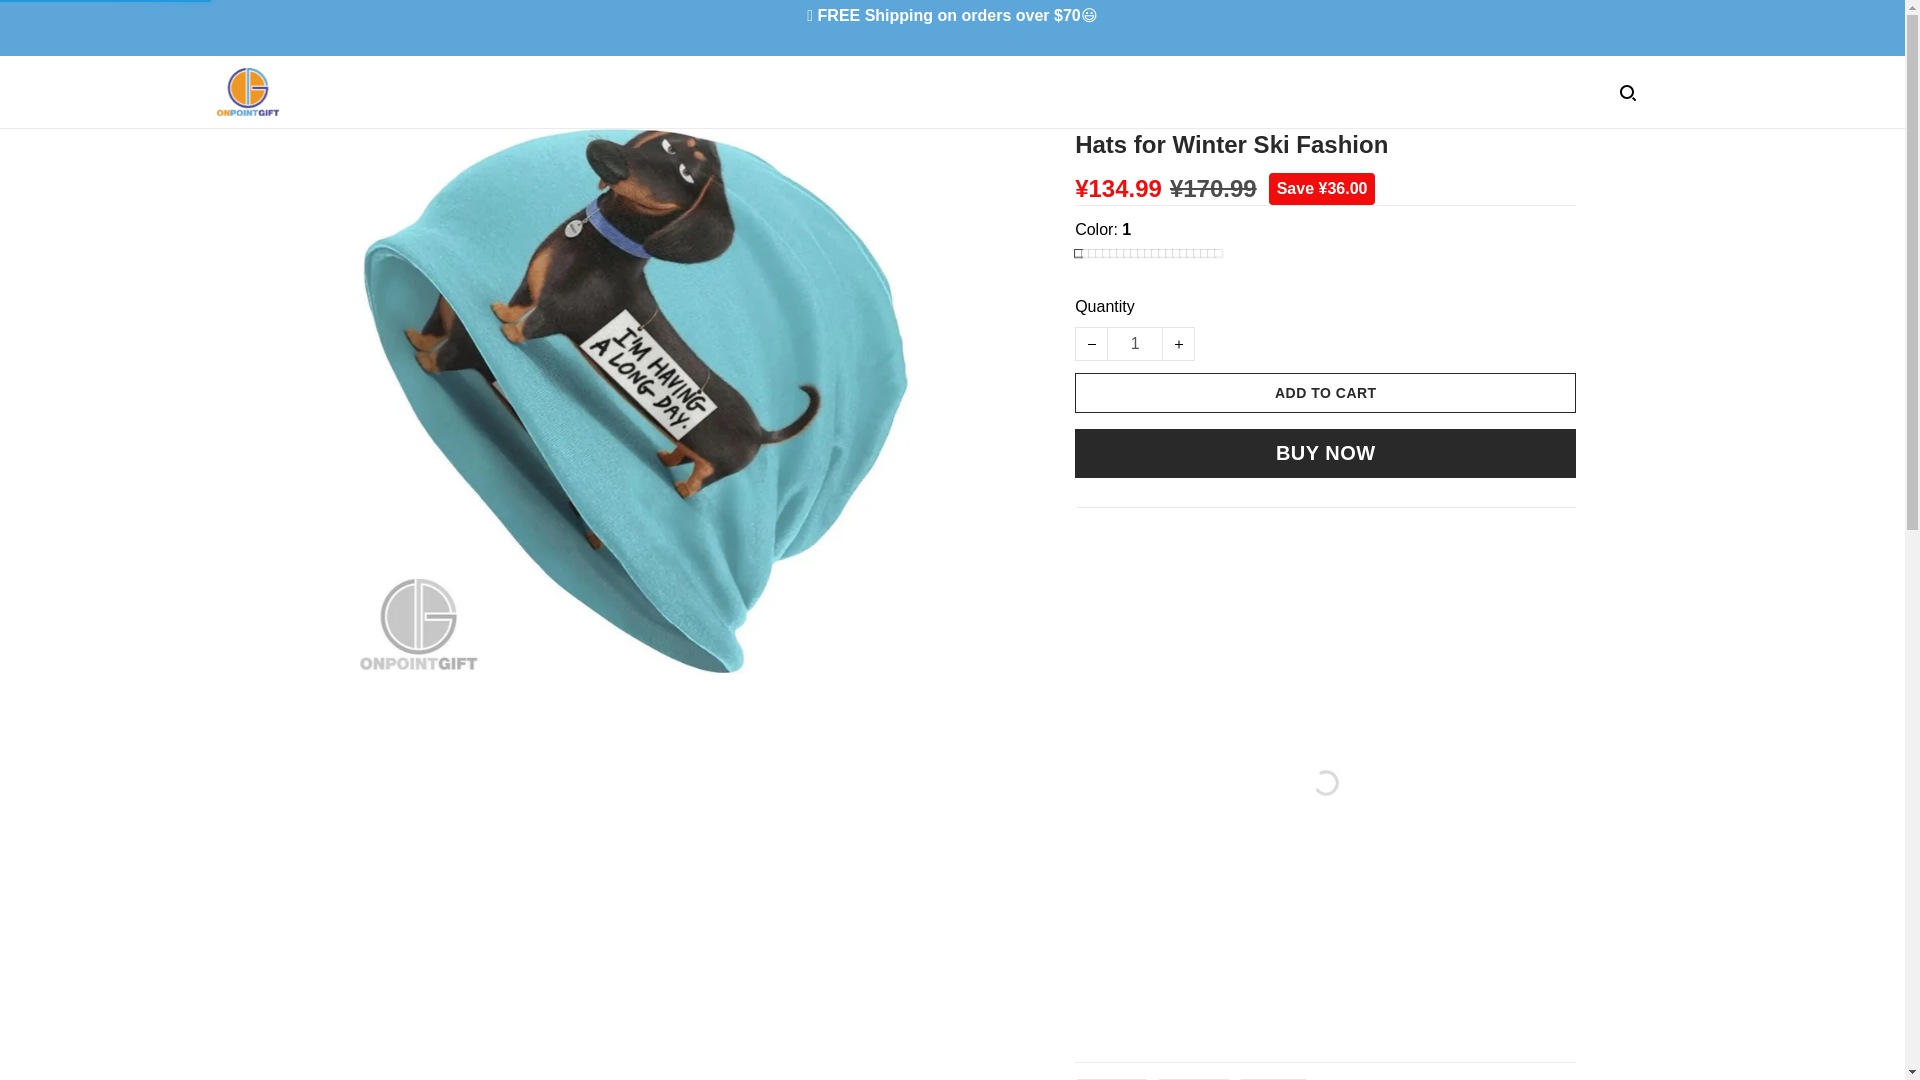 This screenshot has width=1920, height=1080. Describe the element at coordinates (1134, 344) in the screenshot. I see `1` at that location.